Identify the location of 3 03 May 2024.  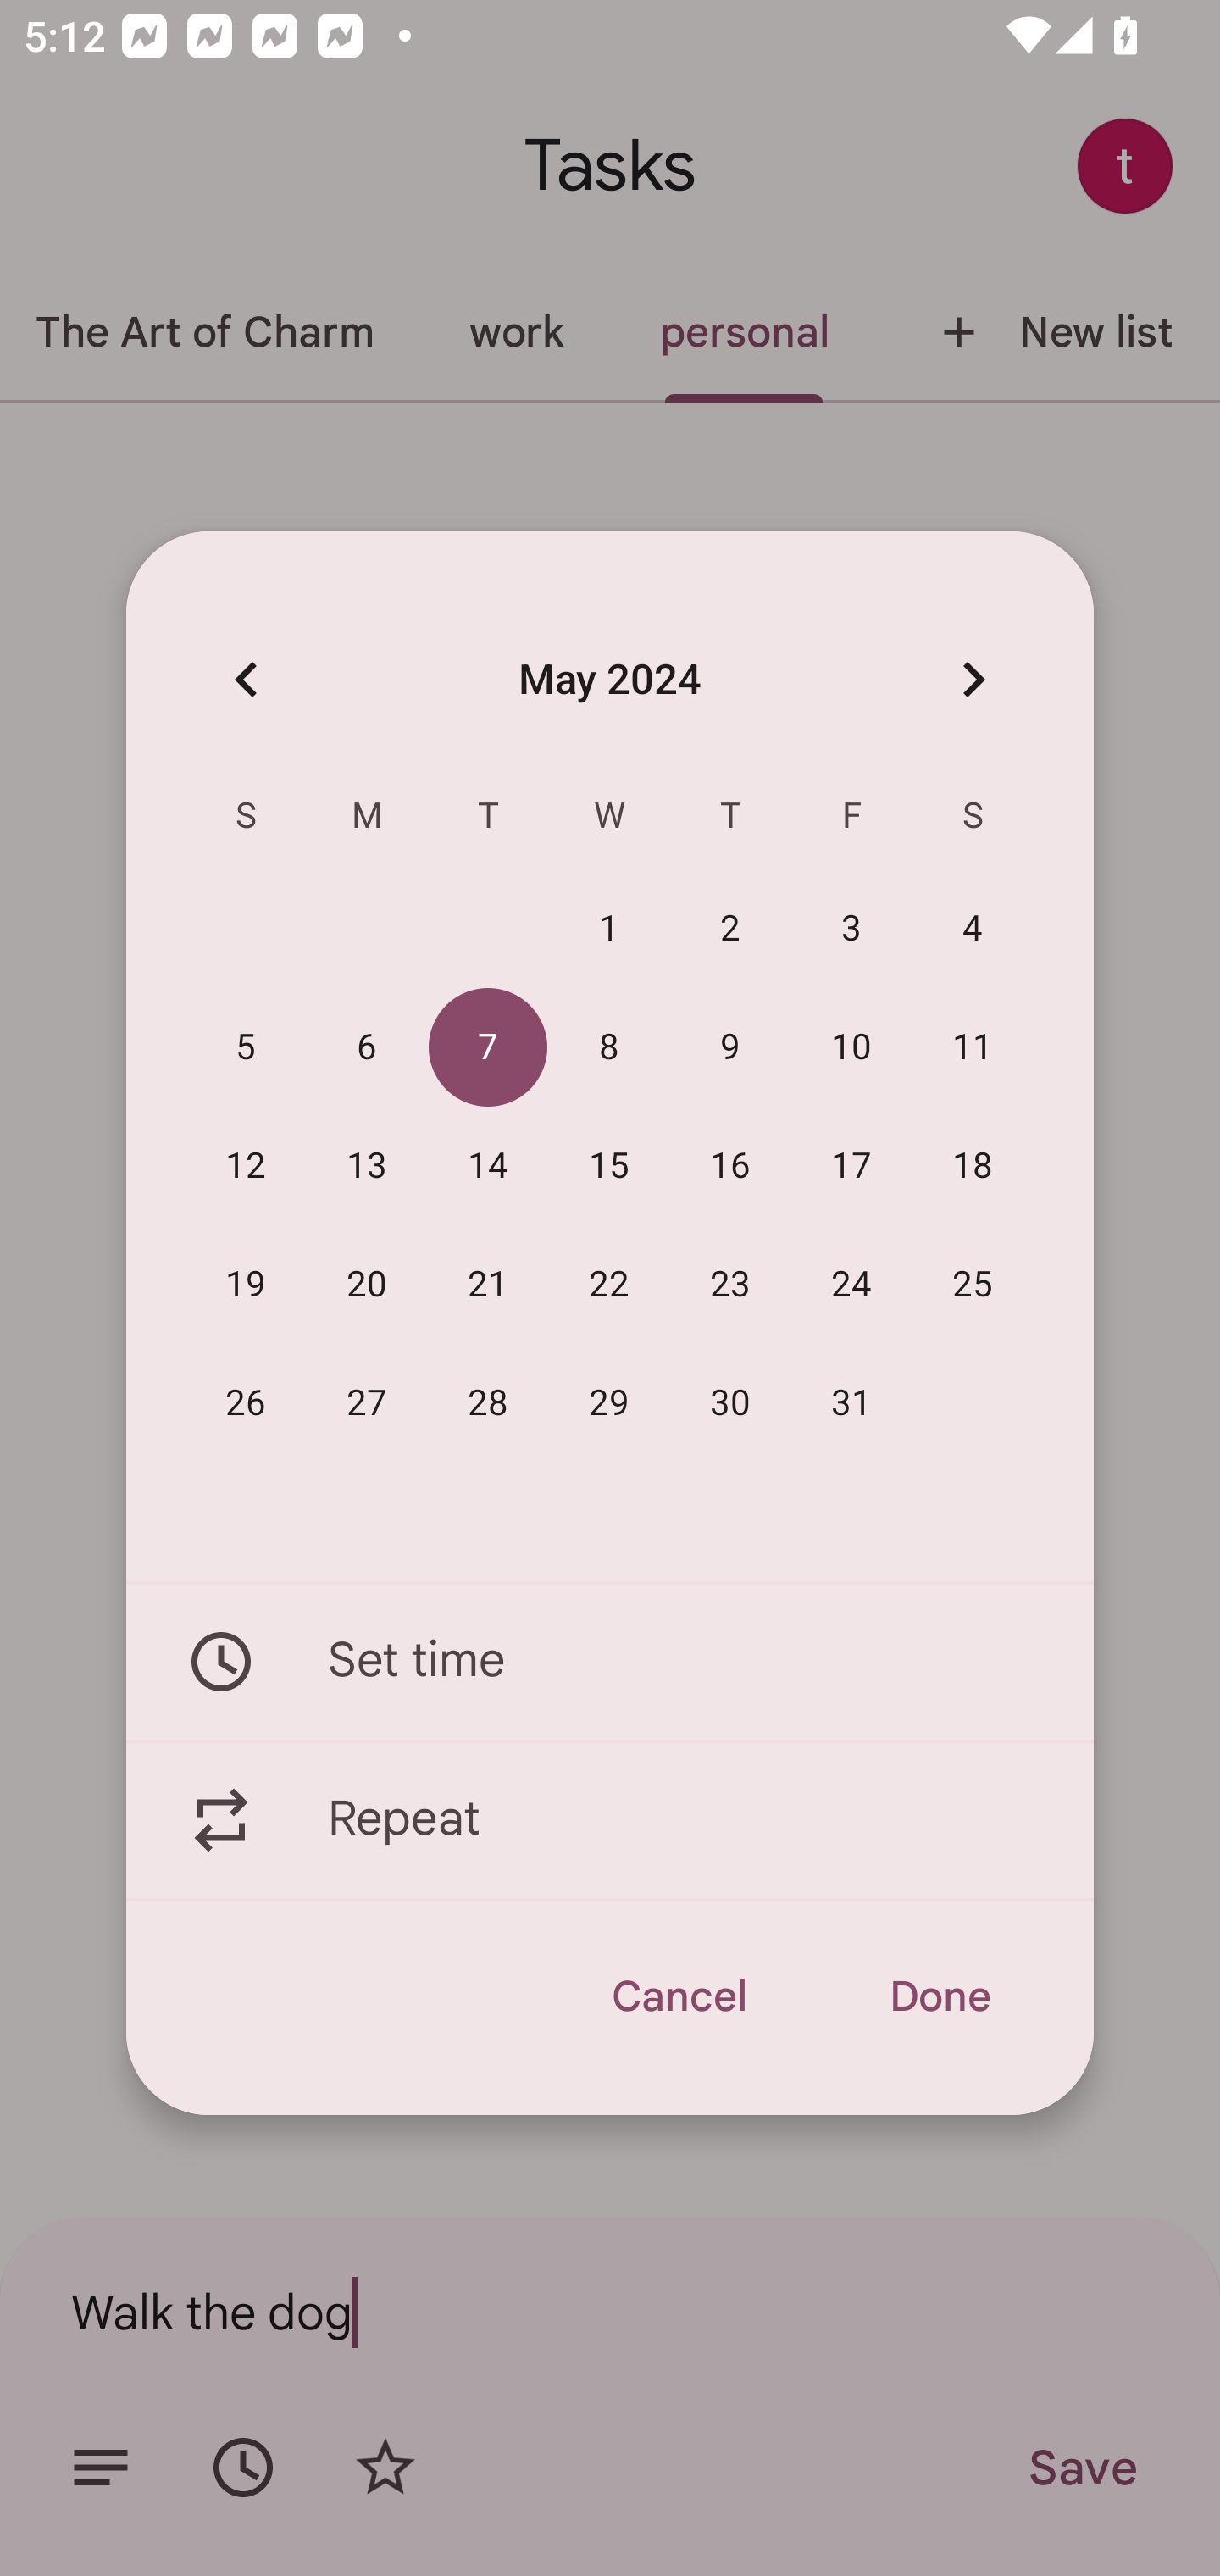
(852, 930).